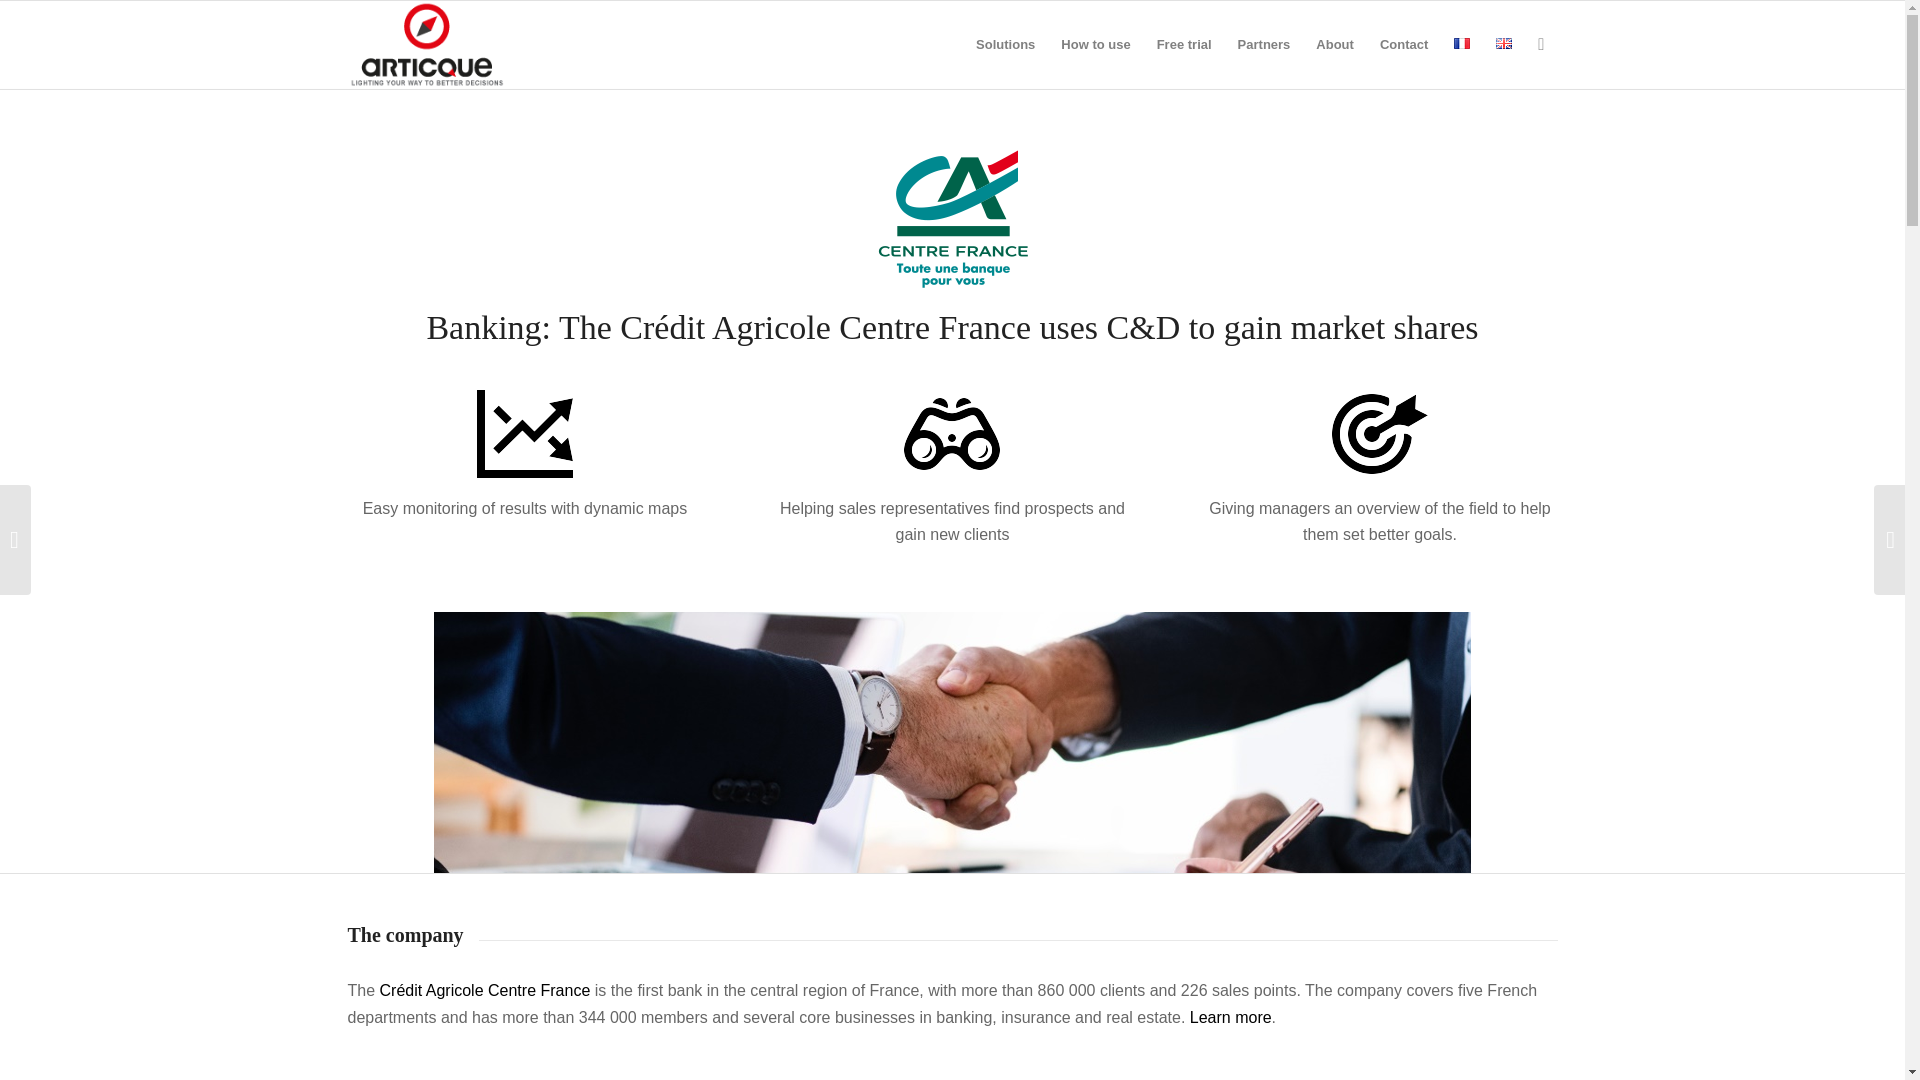 This screenshot has width=1920, height=1080. I want to click on Free trial, so click(1184, 44).